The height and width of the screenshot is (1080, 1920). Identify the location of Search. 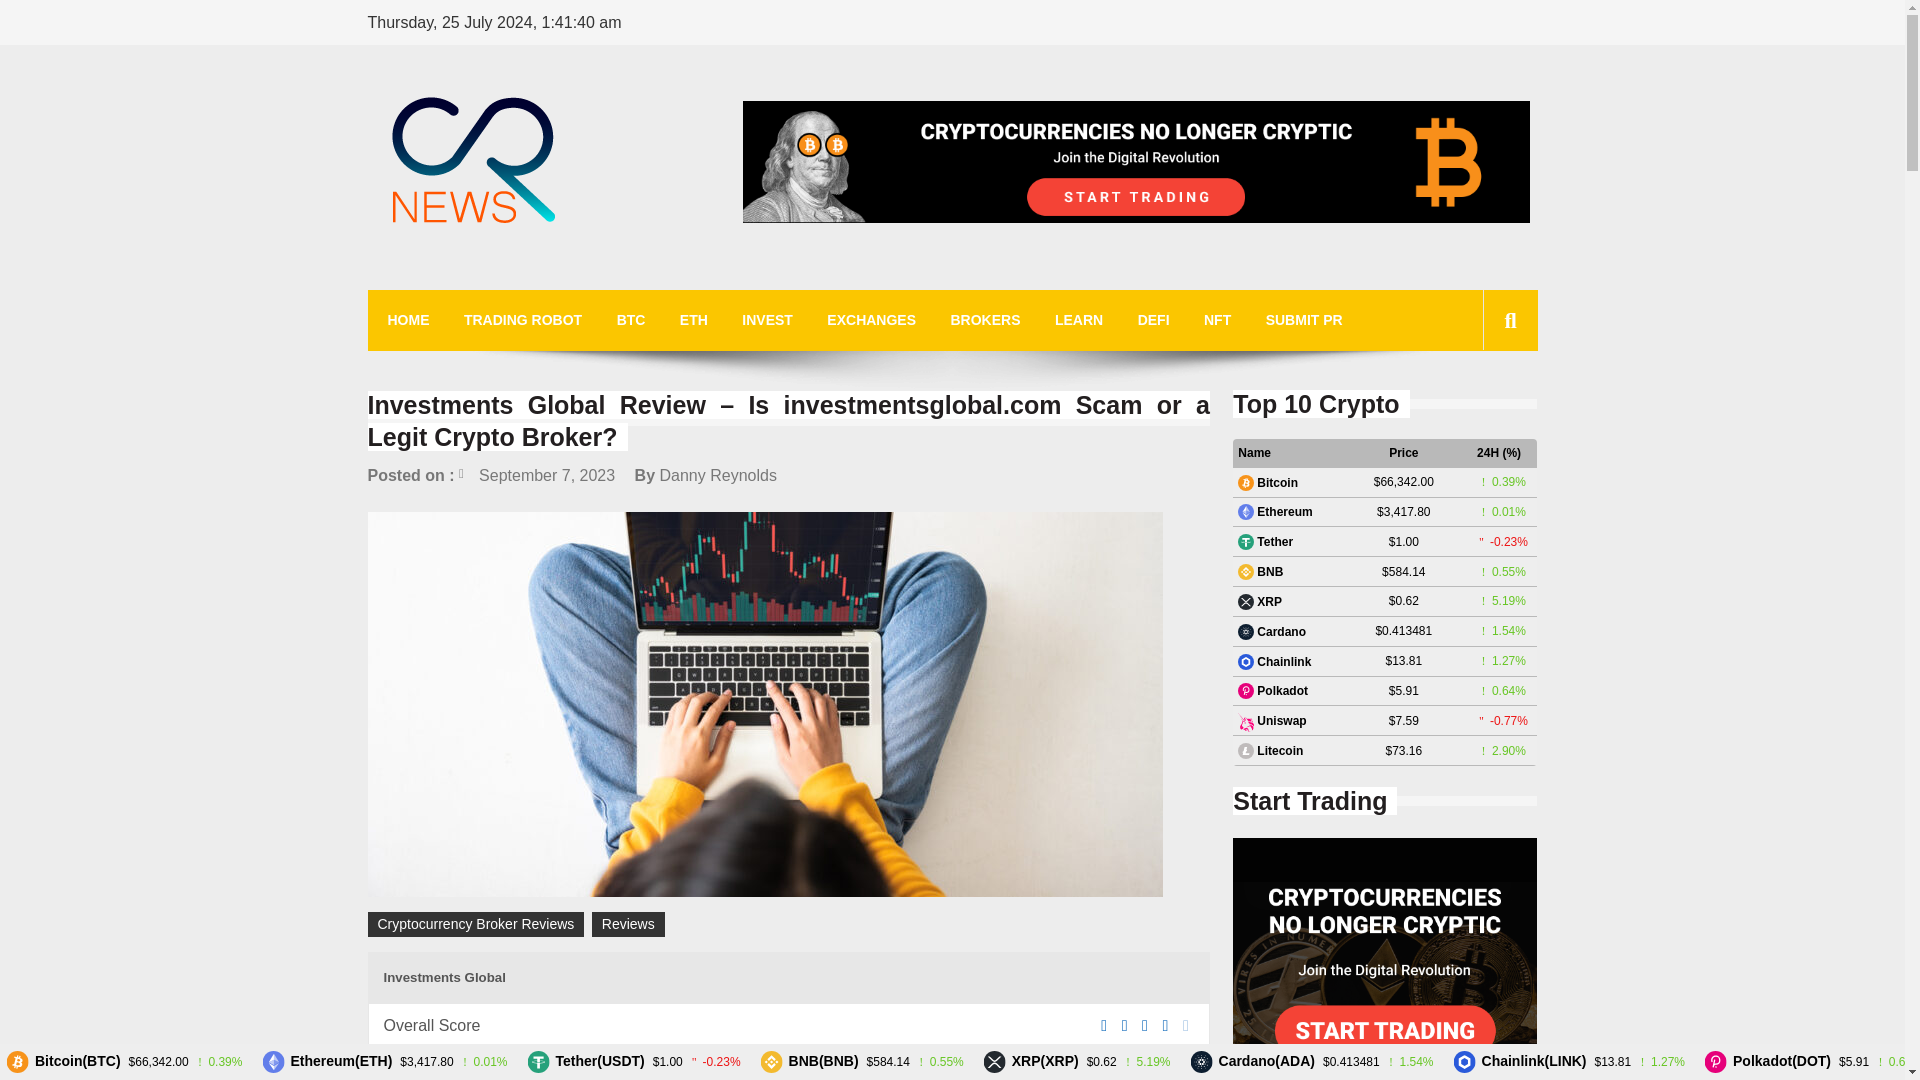
(1478, 410).